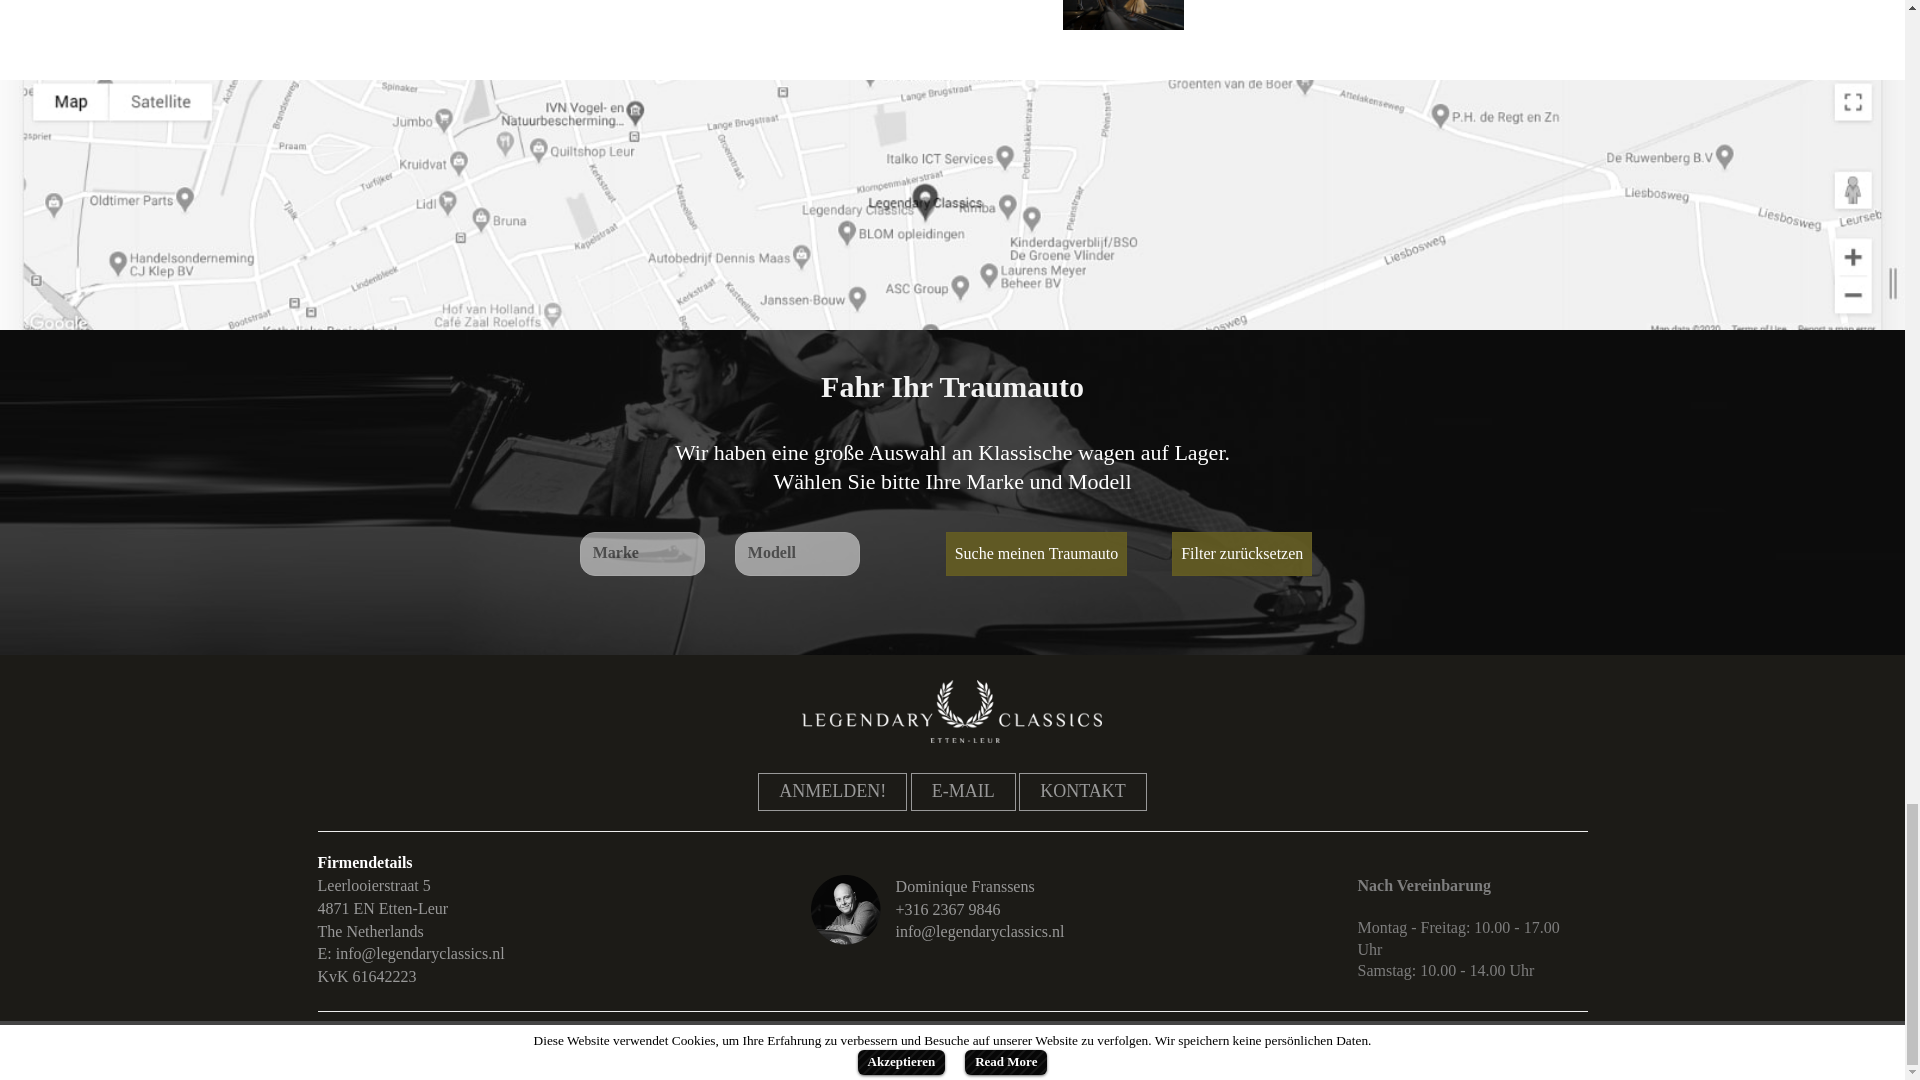 This screenshot has height=1080, width=1920. Describe the element at coordinates (962, 792) in the screenshot. I see `E-MAIL` at that location.